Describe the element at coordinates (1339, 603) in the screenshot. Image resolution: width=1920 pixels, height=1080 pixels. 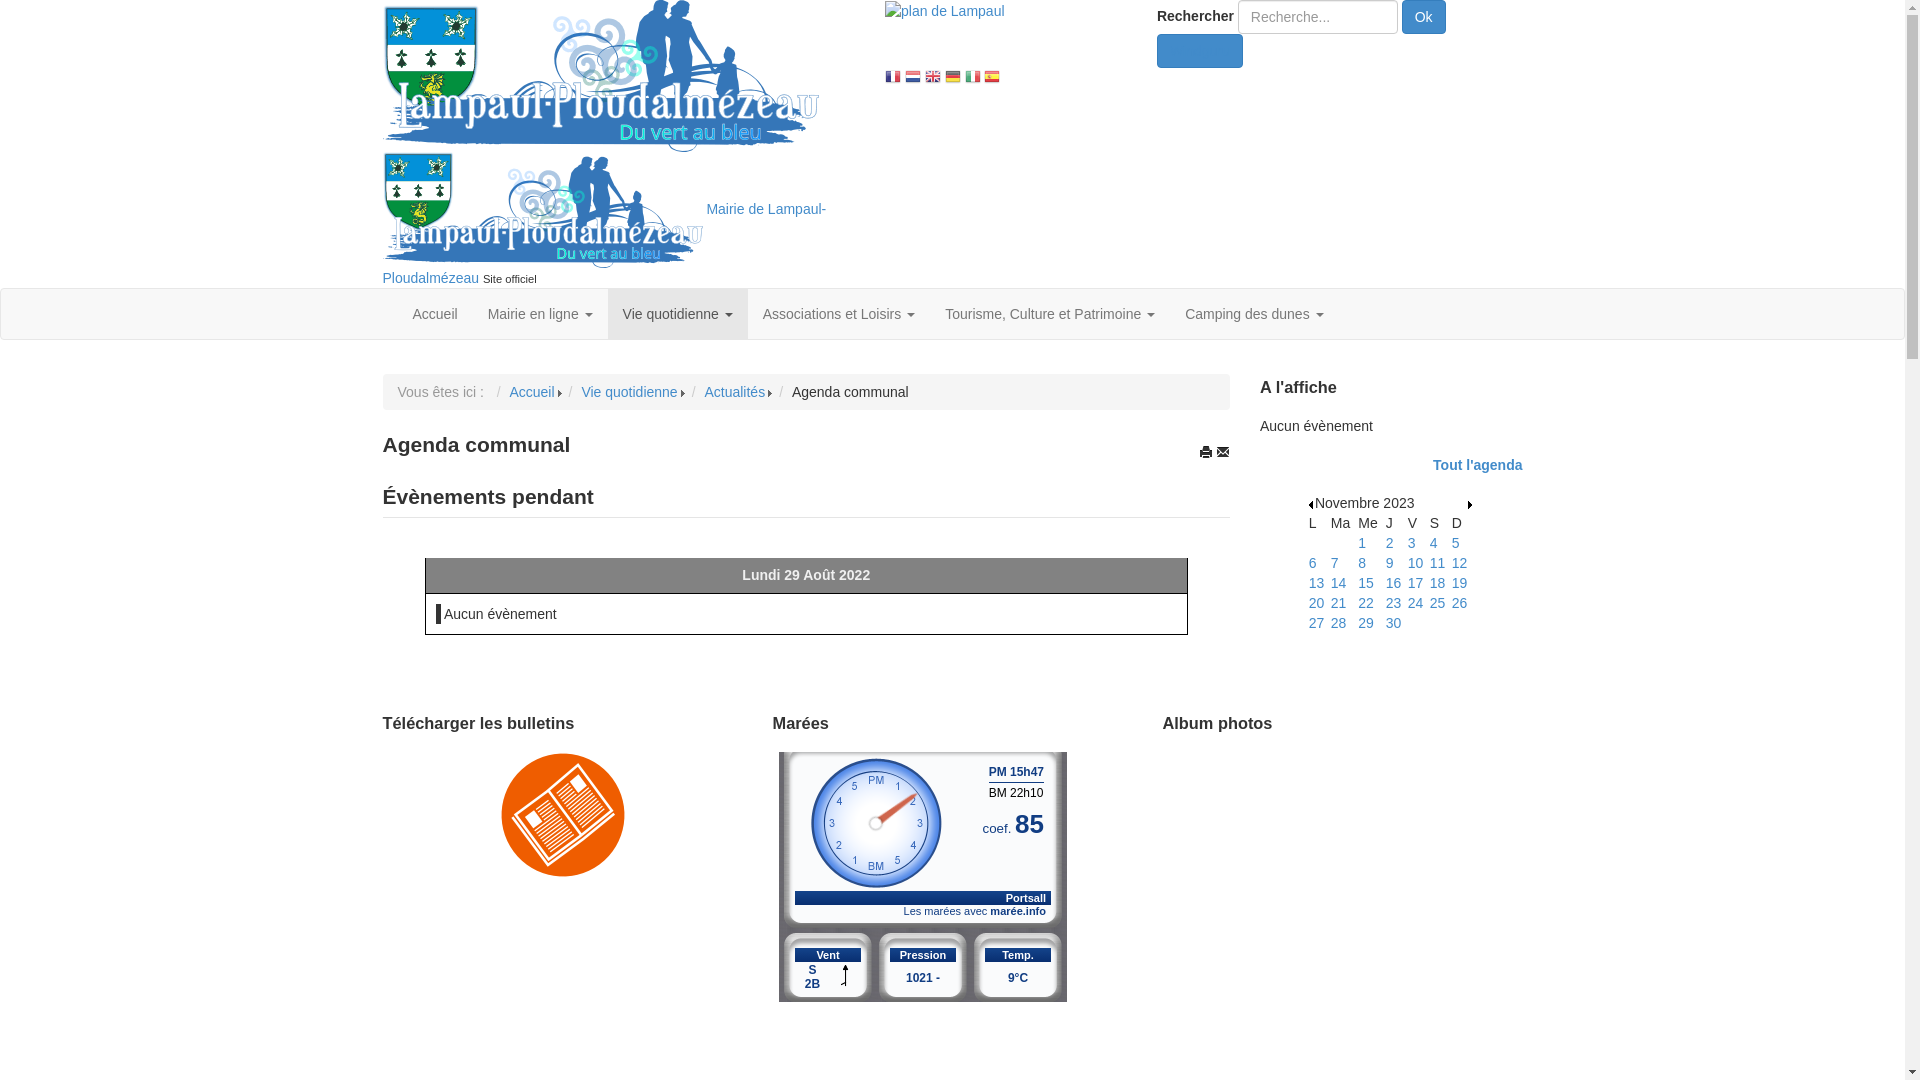
I see `21` at that location.